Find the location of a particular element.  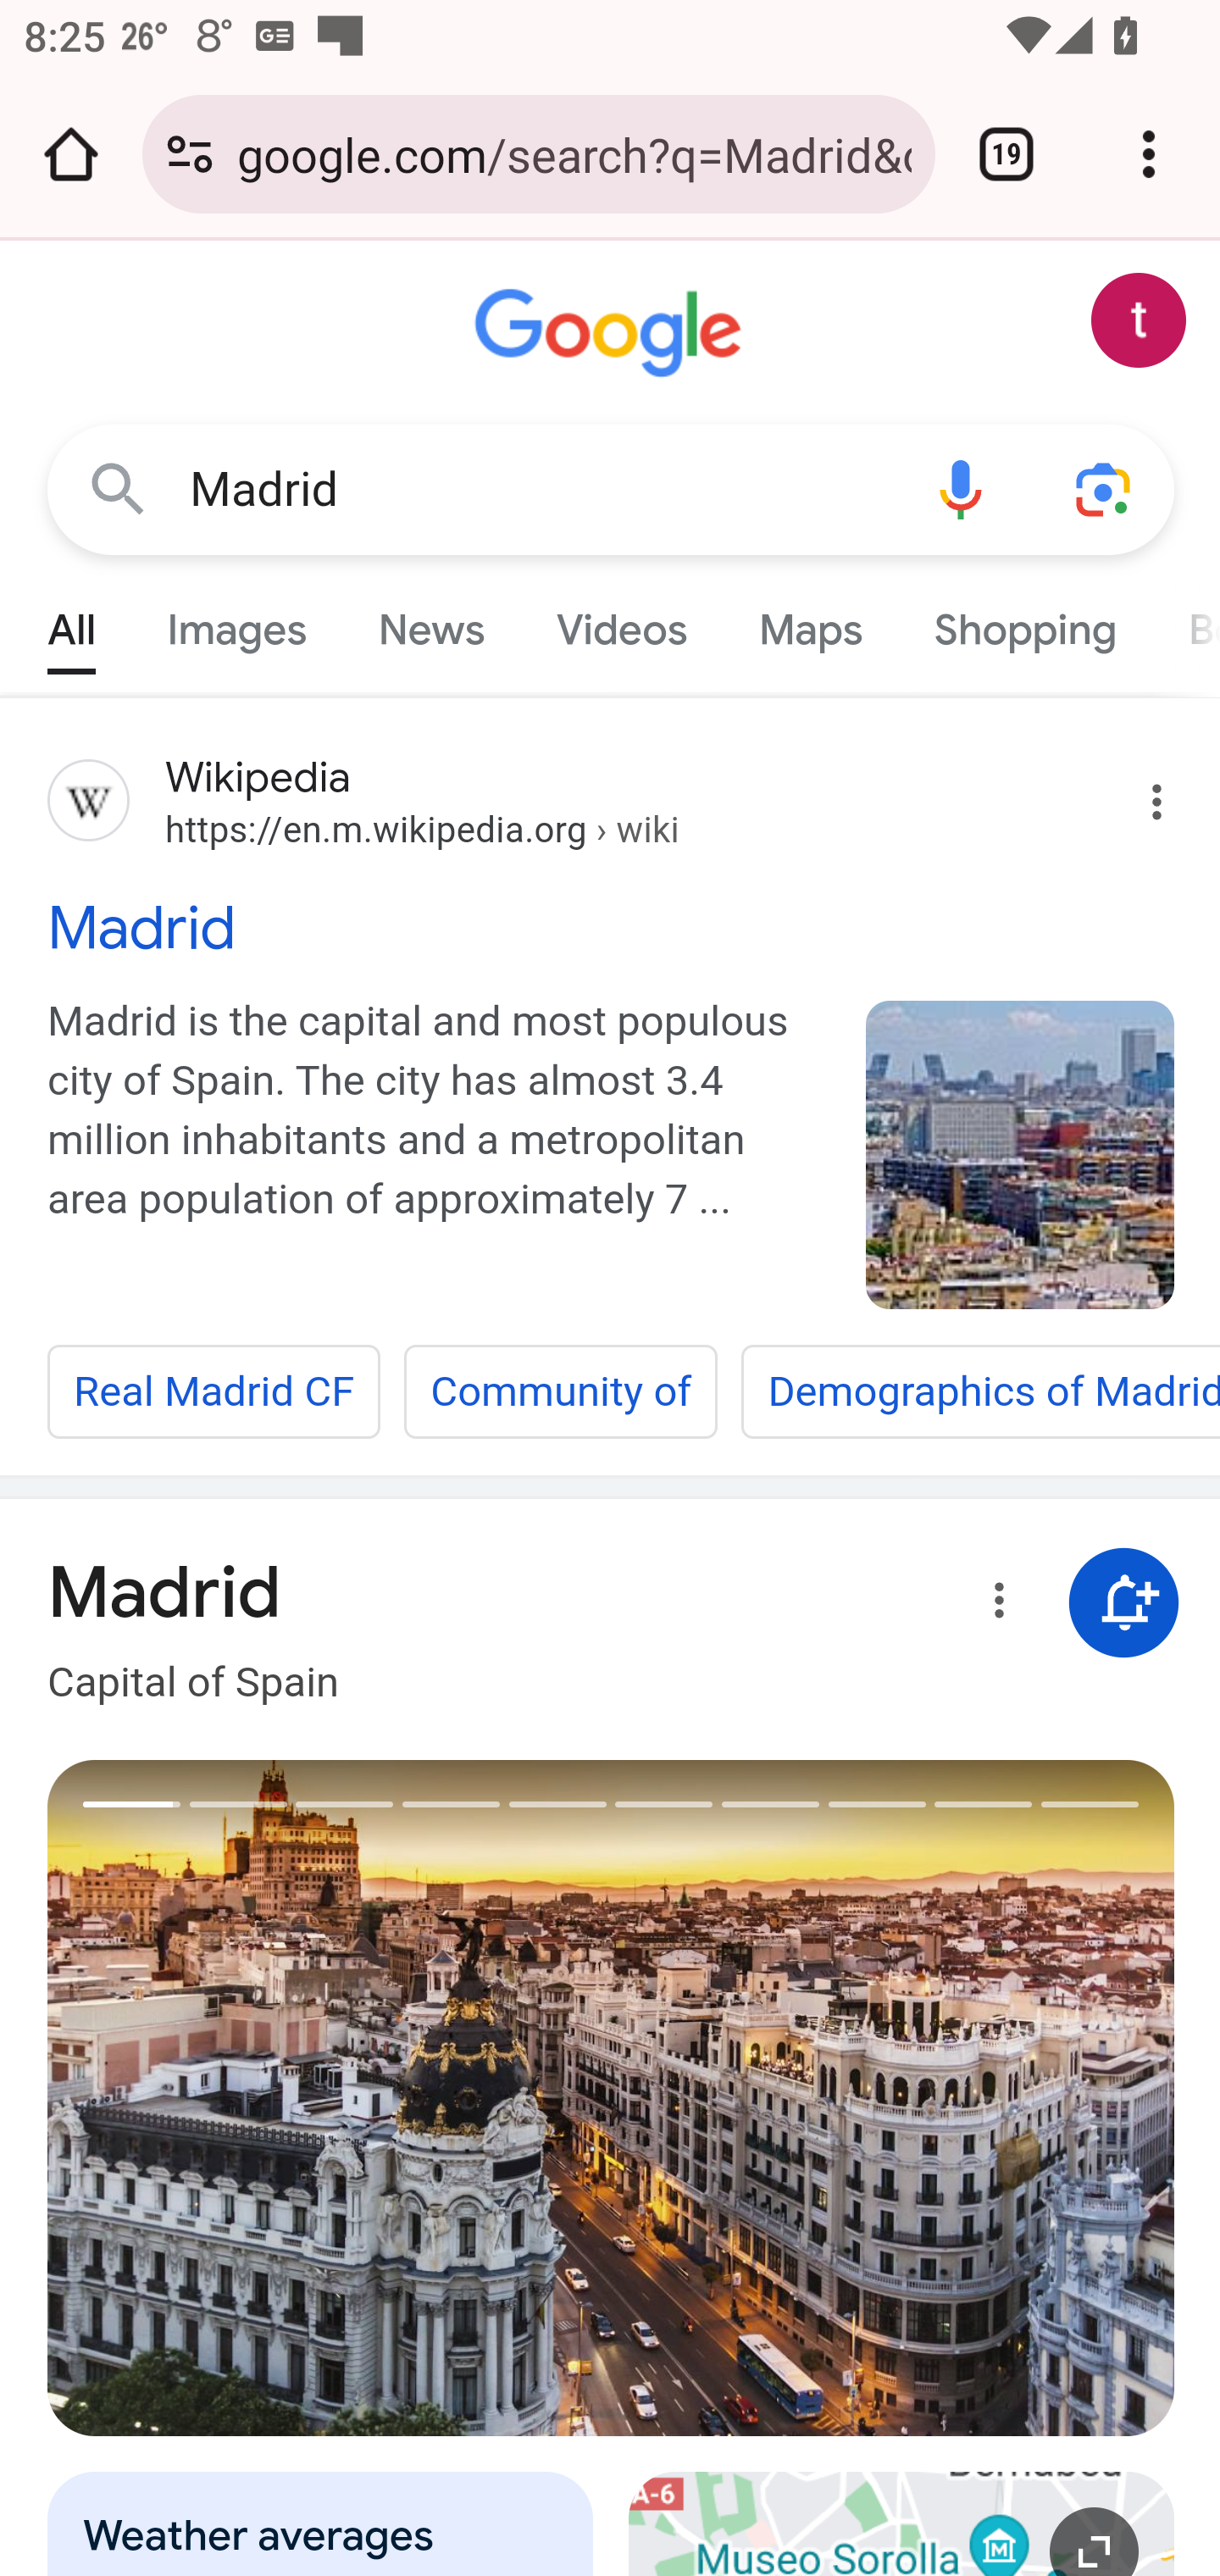

Real Madrid CF is located at coordinates (214, 1391).